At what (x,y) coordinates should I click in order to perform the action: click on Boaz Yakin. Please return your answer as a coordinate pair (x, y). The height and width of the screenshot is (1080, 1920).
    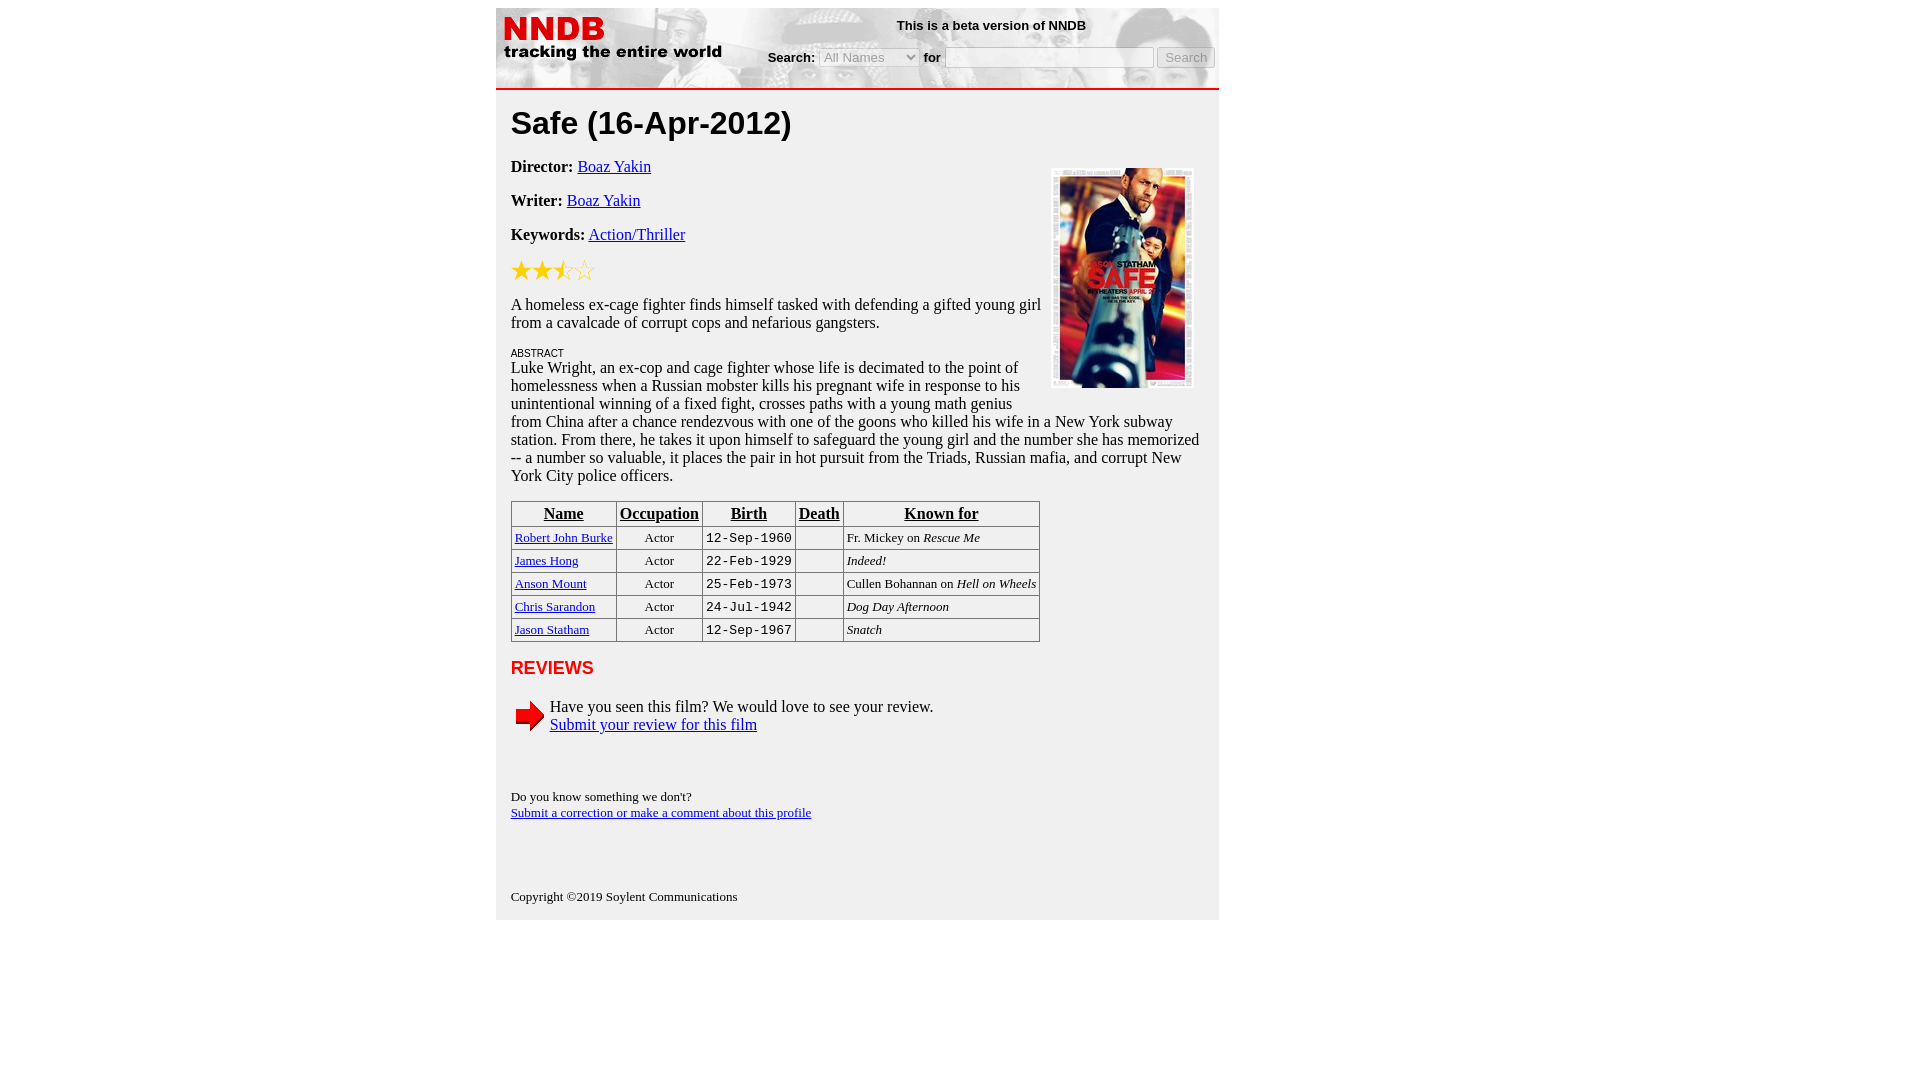
    Looking at the image, I should click on (604, 200).